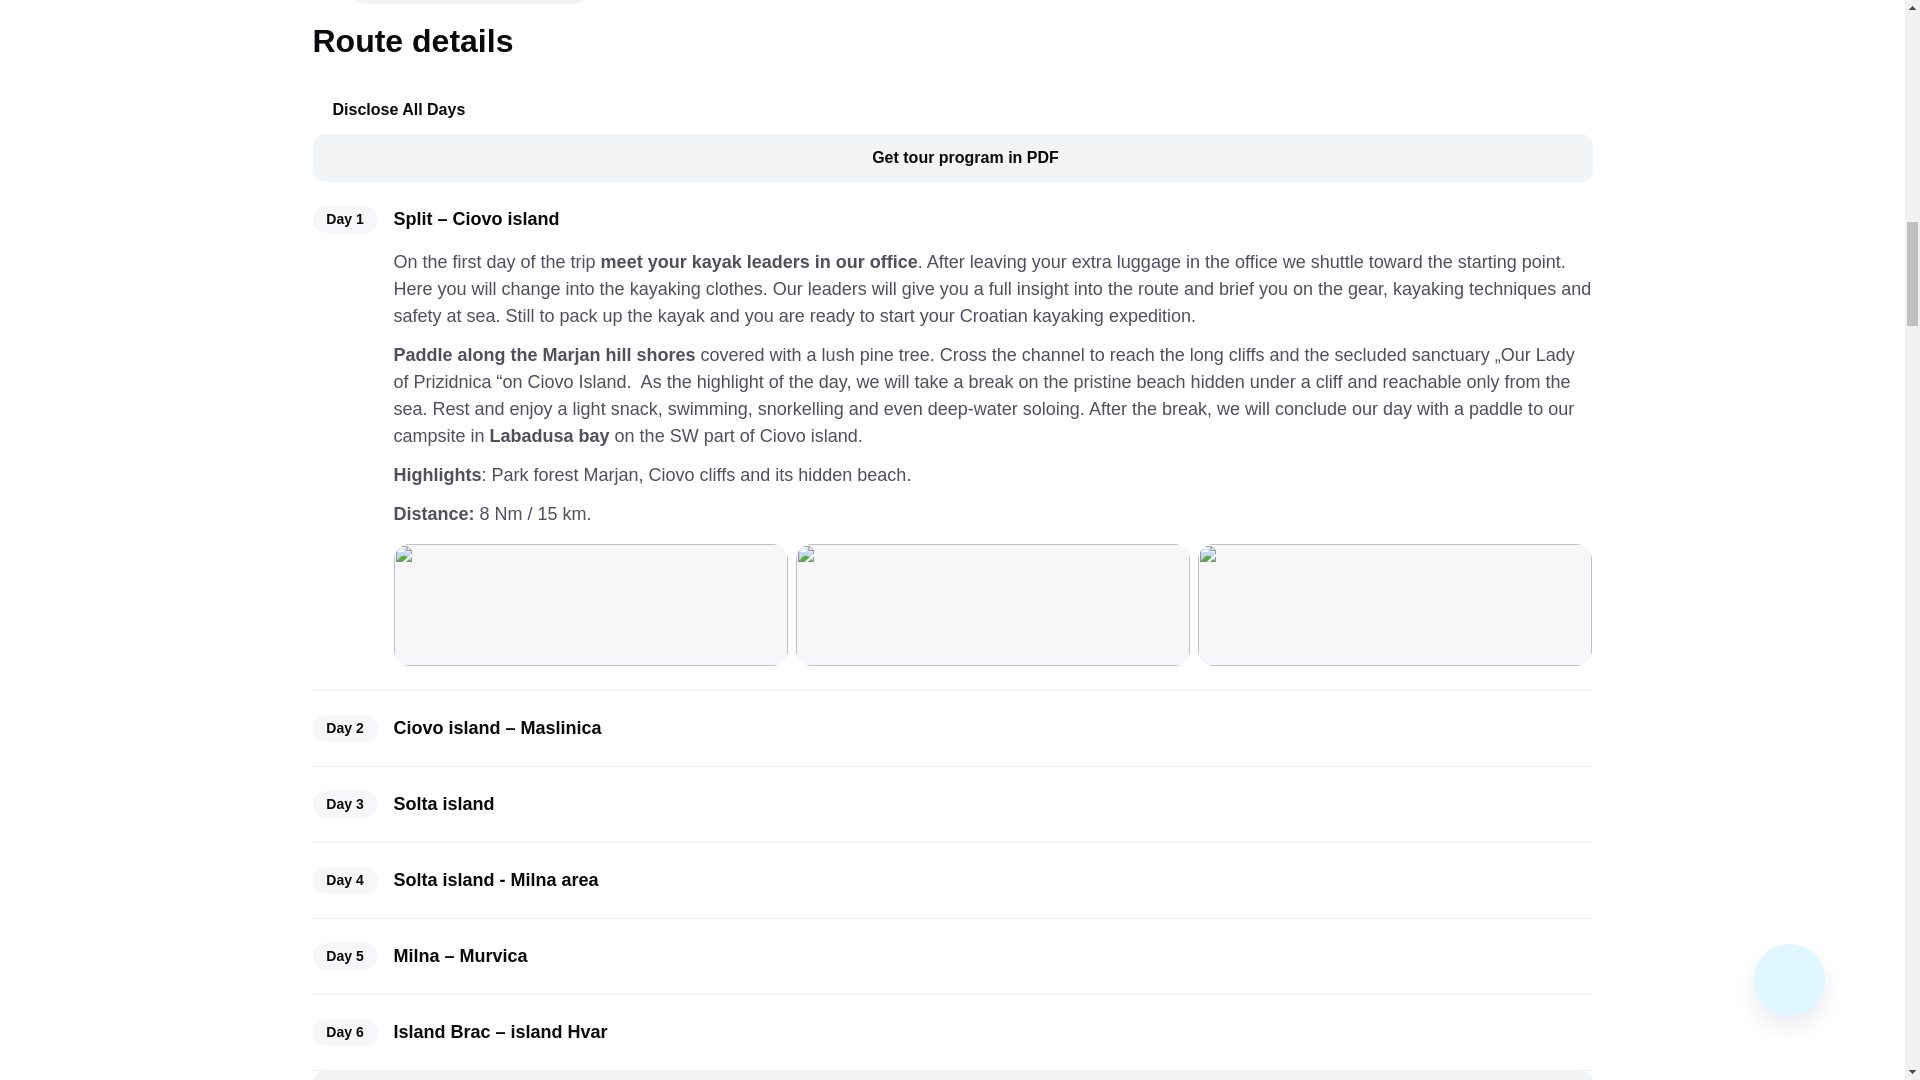  Describe the element at coordinates (951, 158) in the screenshot. I see `Get tour program in PDF` at that location.